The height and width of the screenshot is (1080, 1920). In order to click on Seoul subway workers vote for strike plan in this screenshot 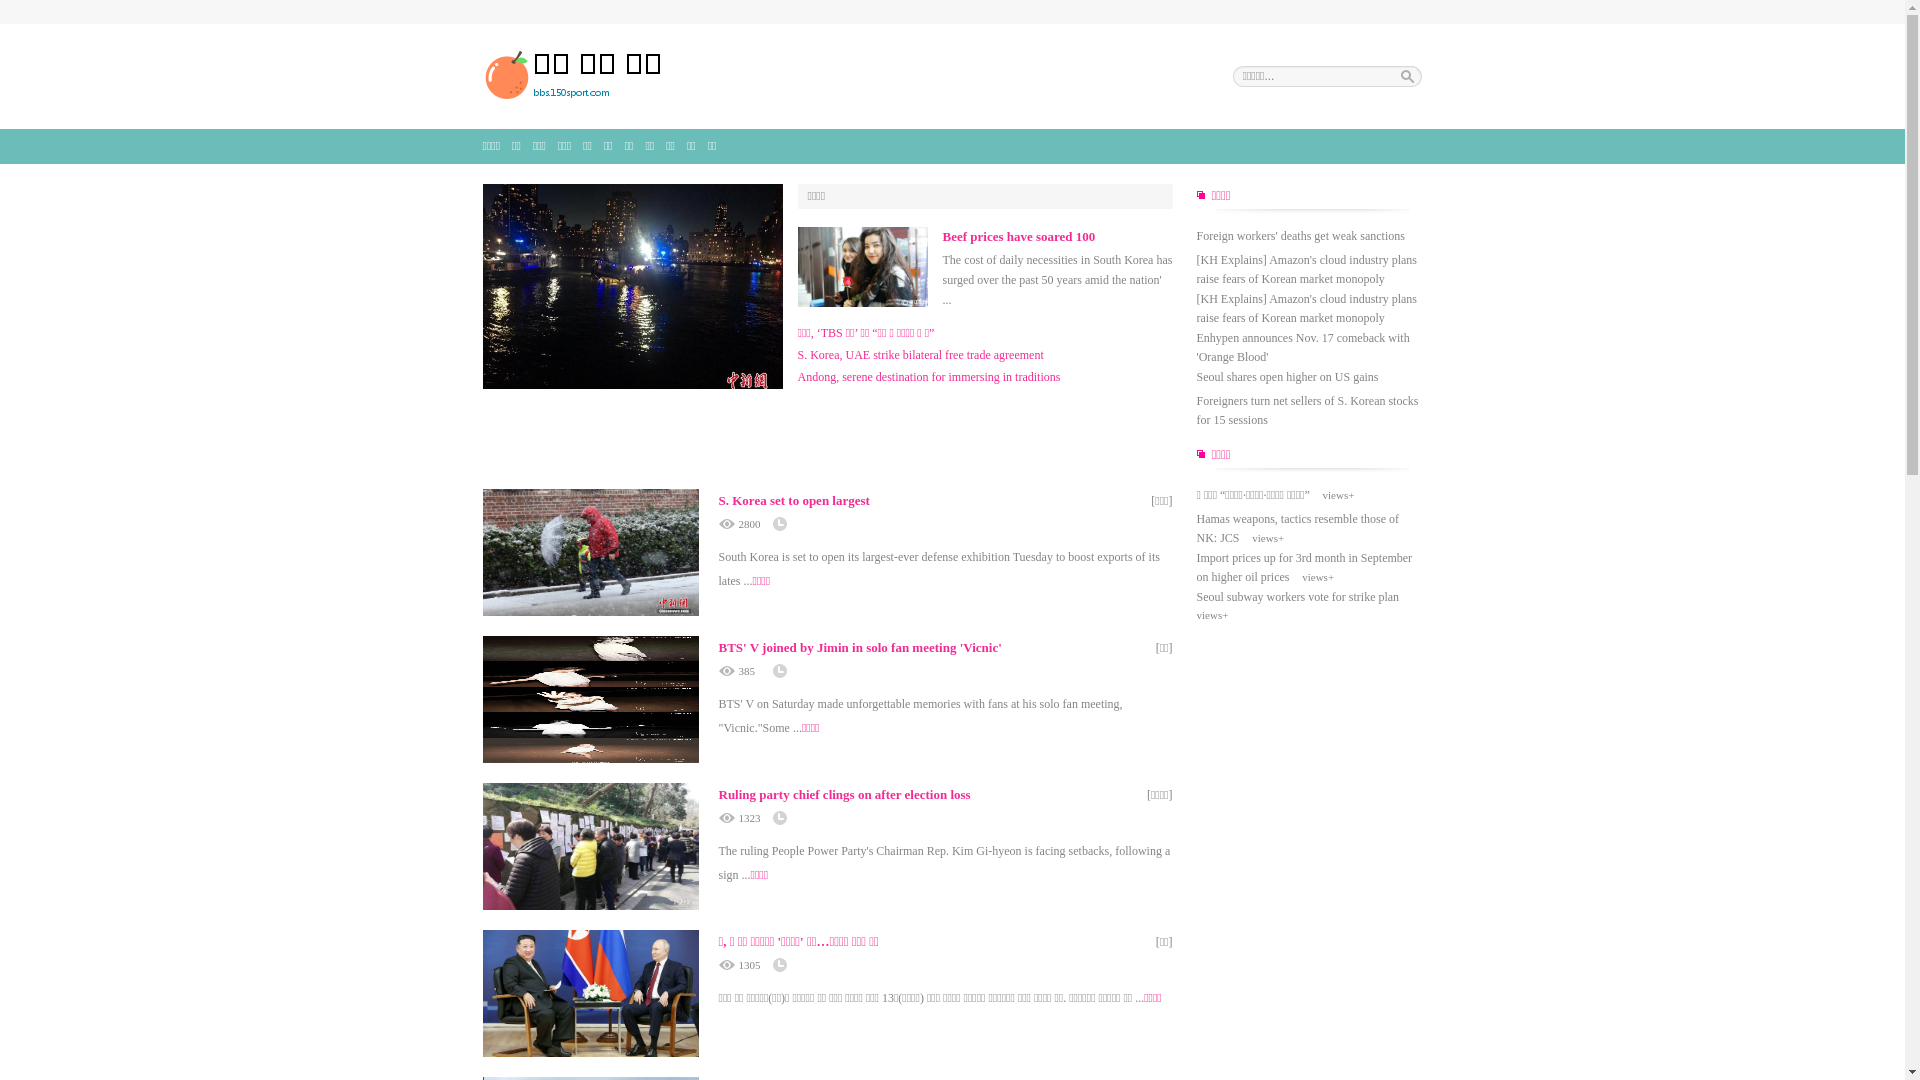, I will do `click(1298, 597)`.